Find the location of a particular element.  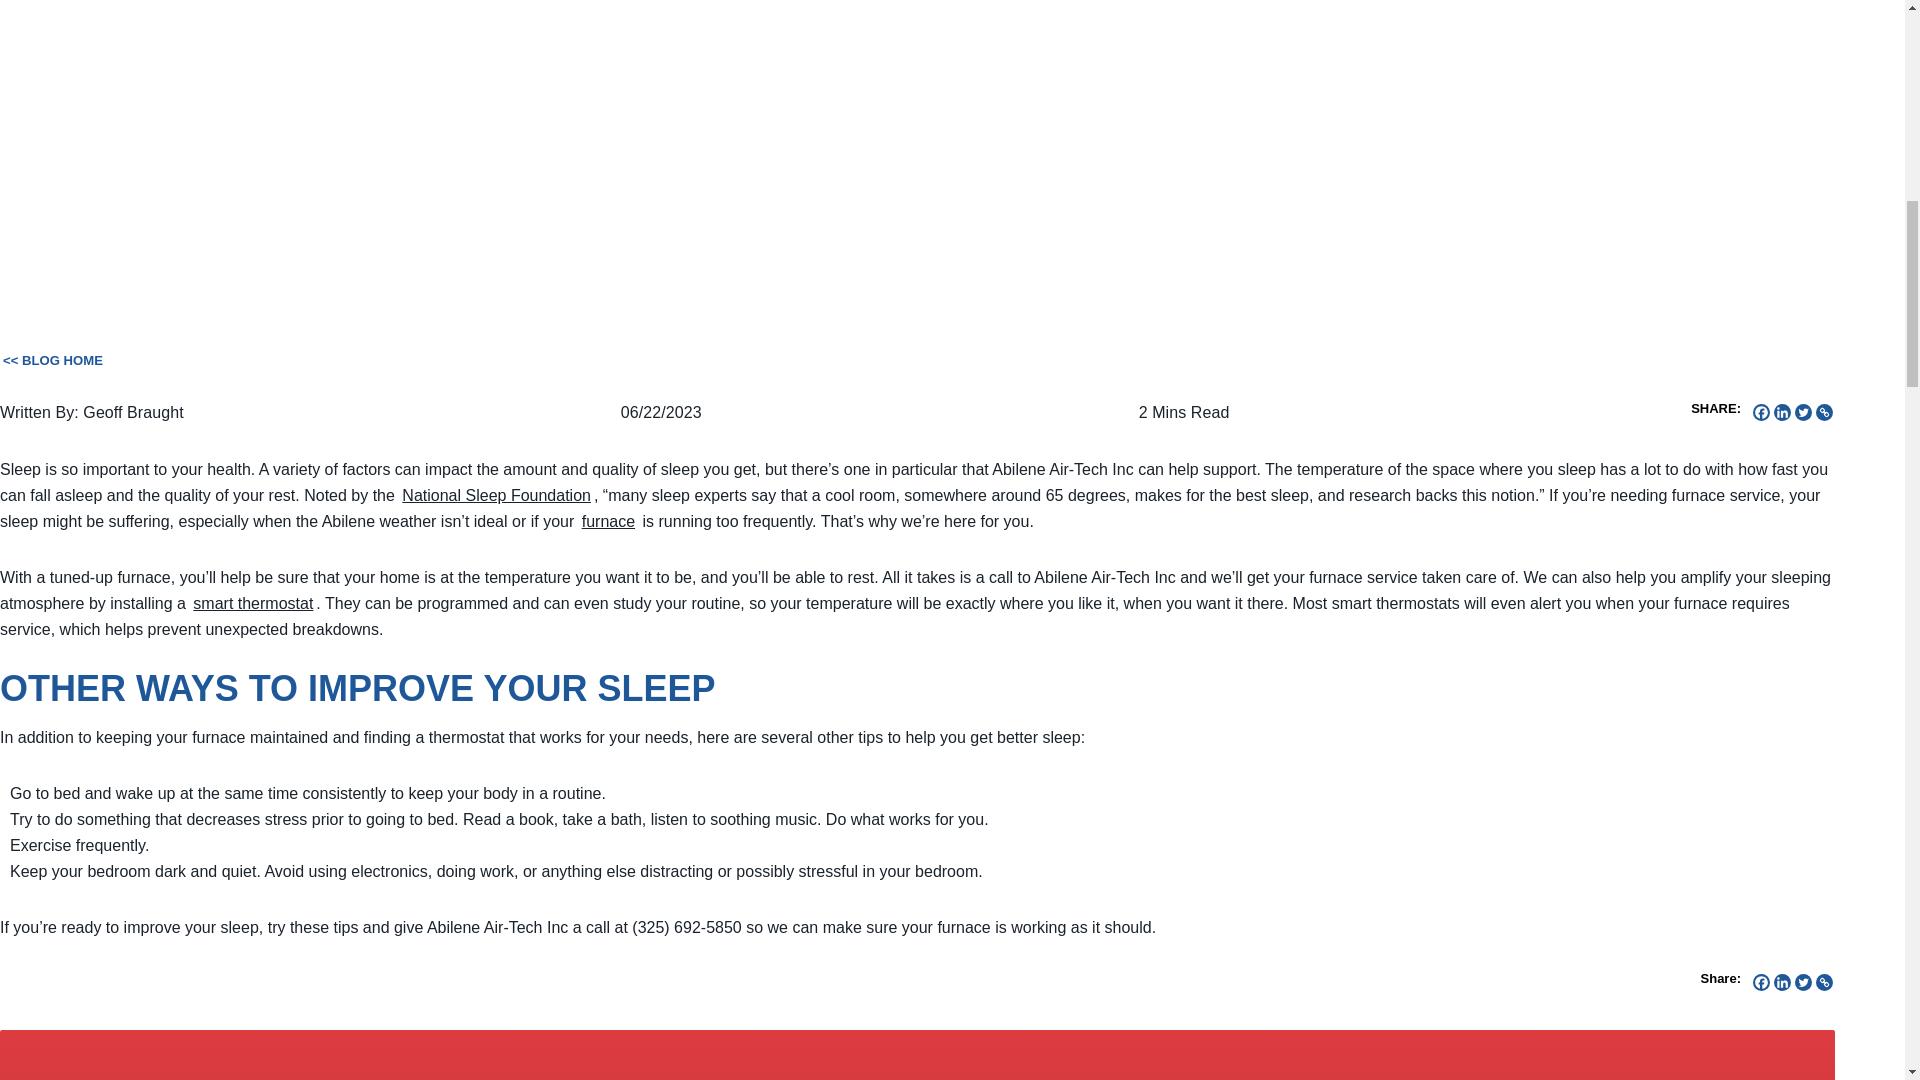

Linkedin is located at coordinates (1782, 412).